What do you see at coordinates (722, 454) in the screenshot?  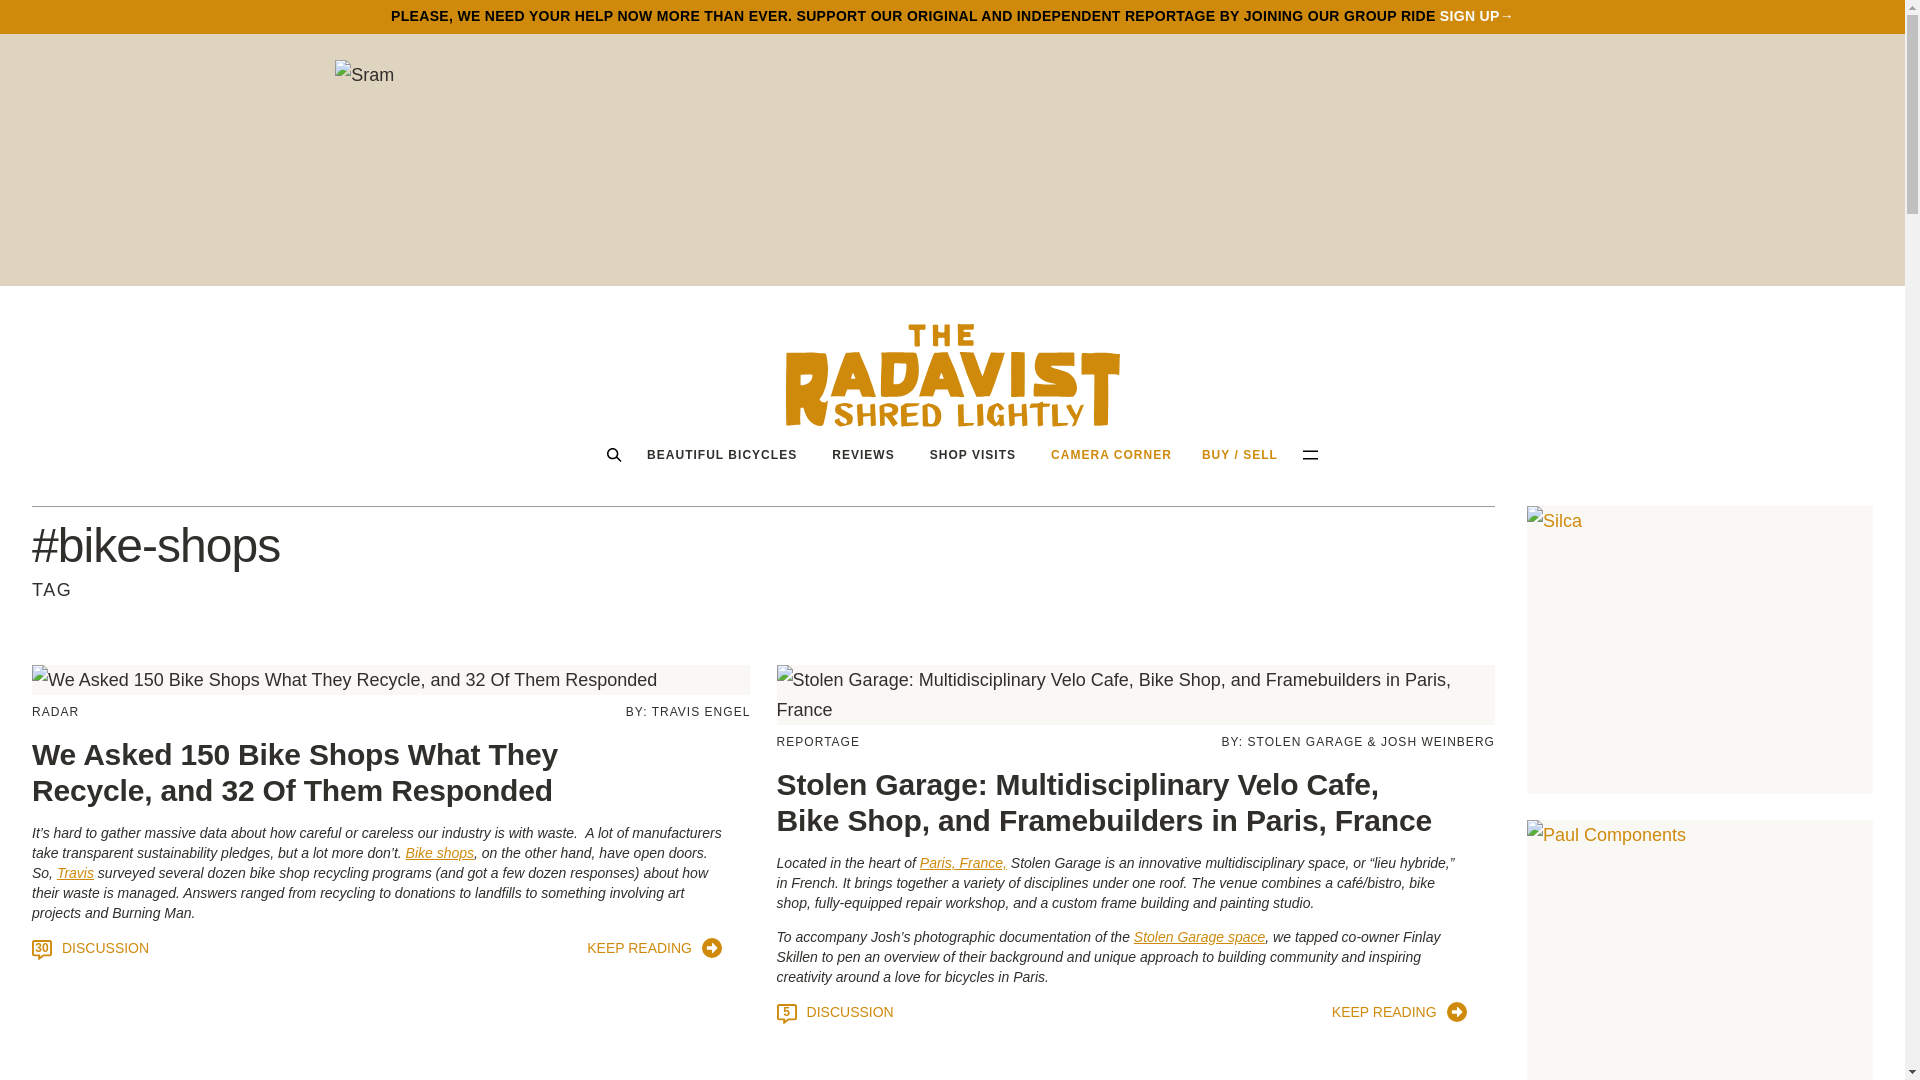 I see `BEAUTIFUL BICYCLES` at bounding box center [722, 454].